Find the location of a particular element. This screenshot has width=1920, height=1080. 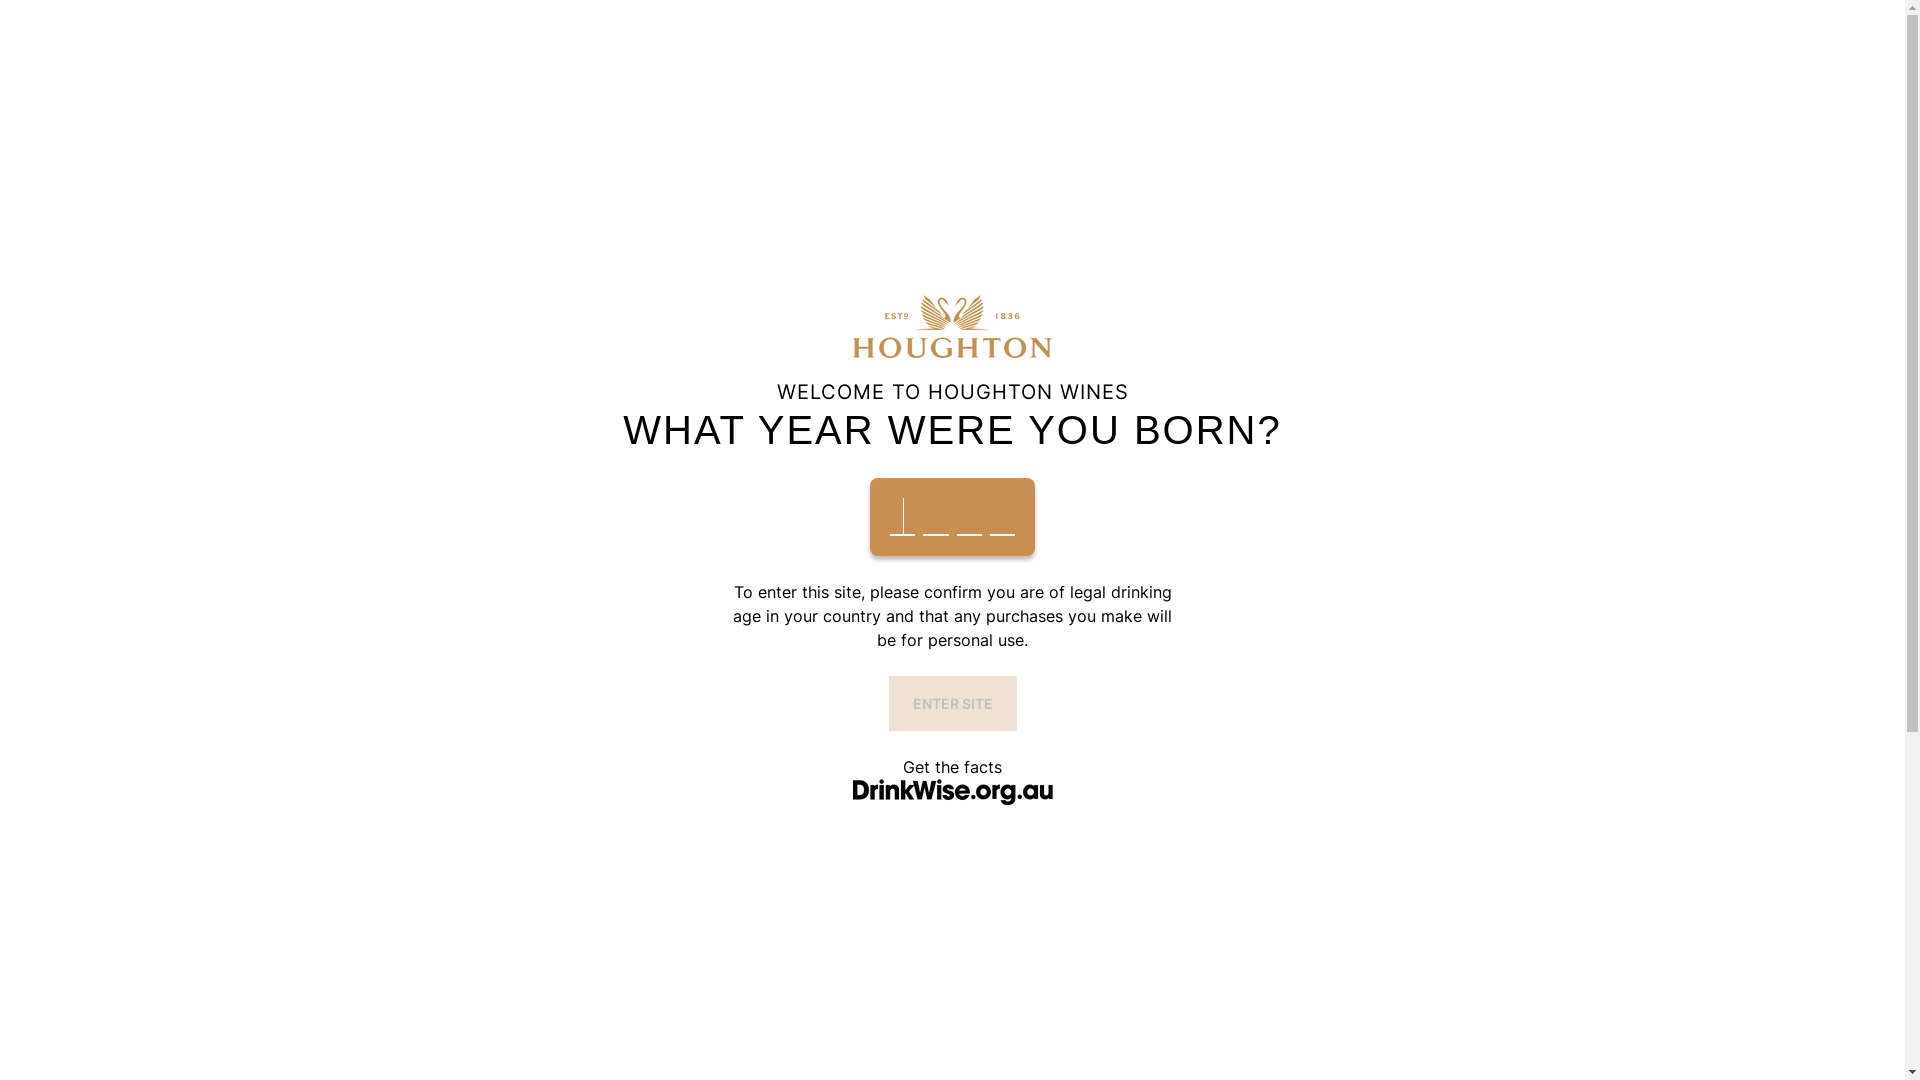

Houghton Wisdom Pinot Noir 2020 is located at coordinates (1460, 940).